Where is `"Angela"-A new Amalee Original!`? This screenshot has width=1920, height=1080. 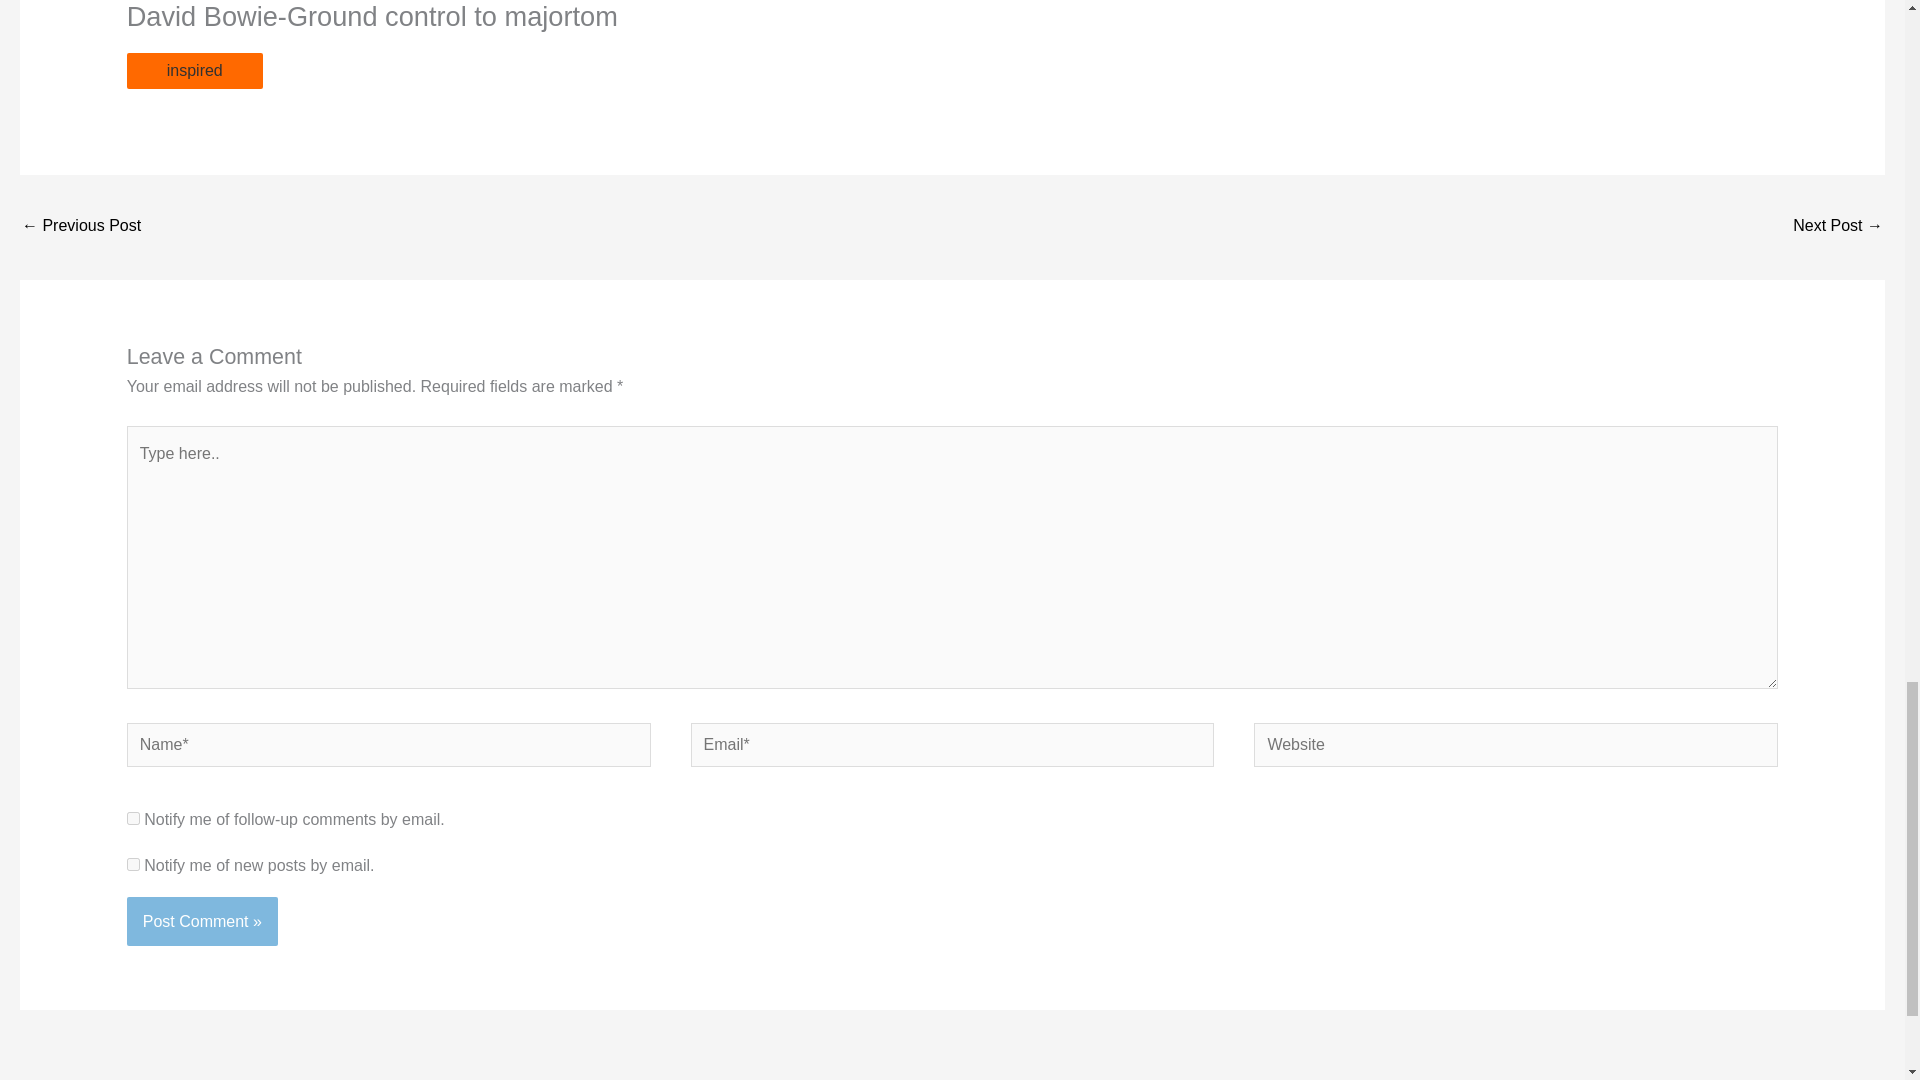
"Angela"-A new Amalee Original! is located at coordinates (80, 228).